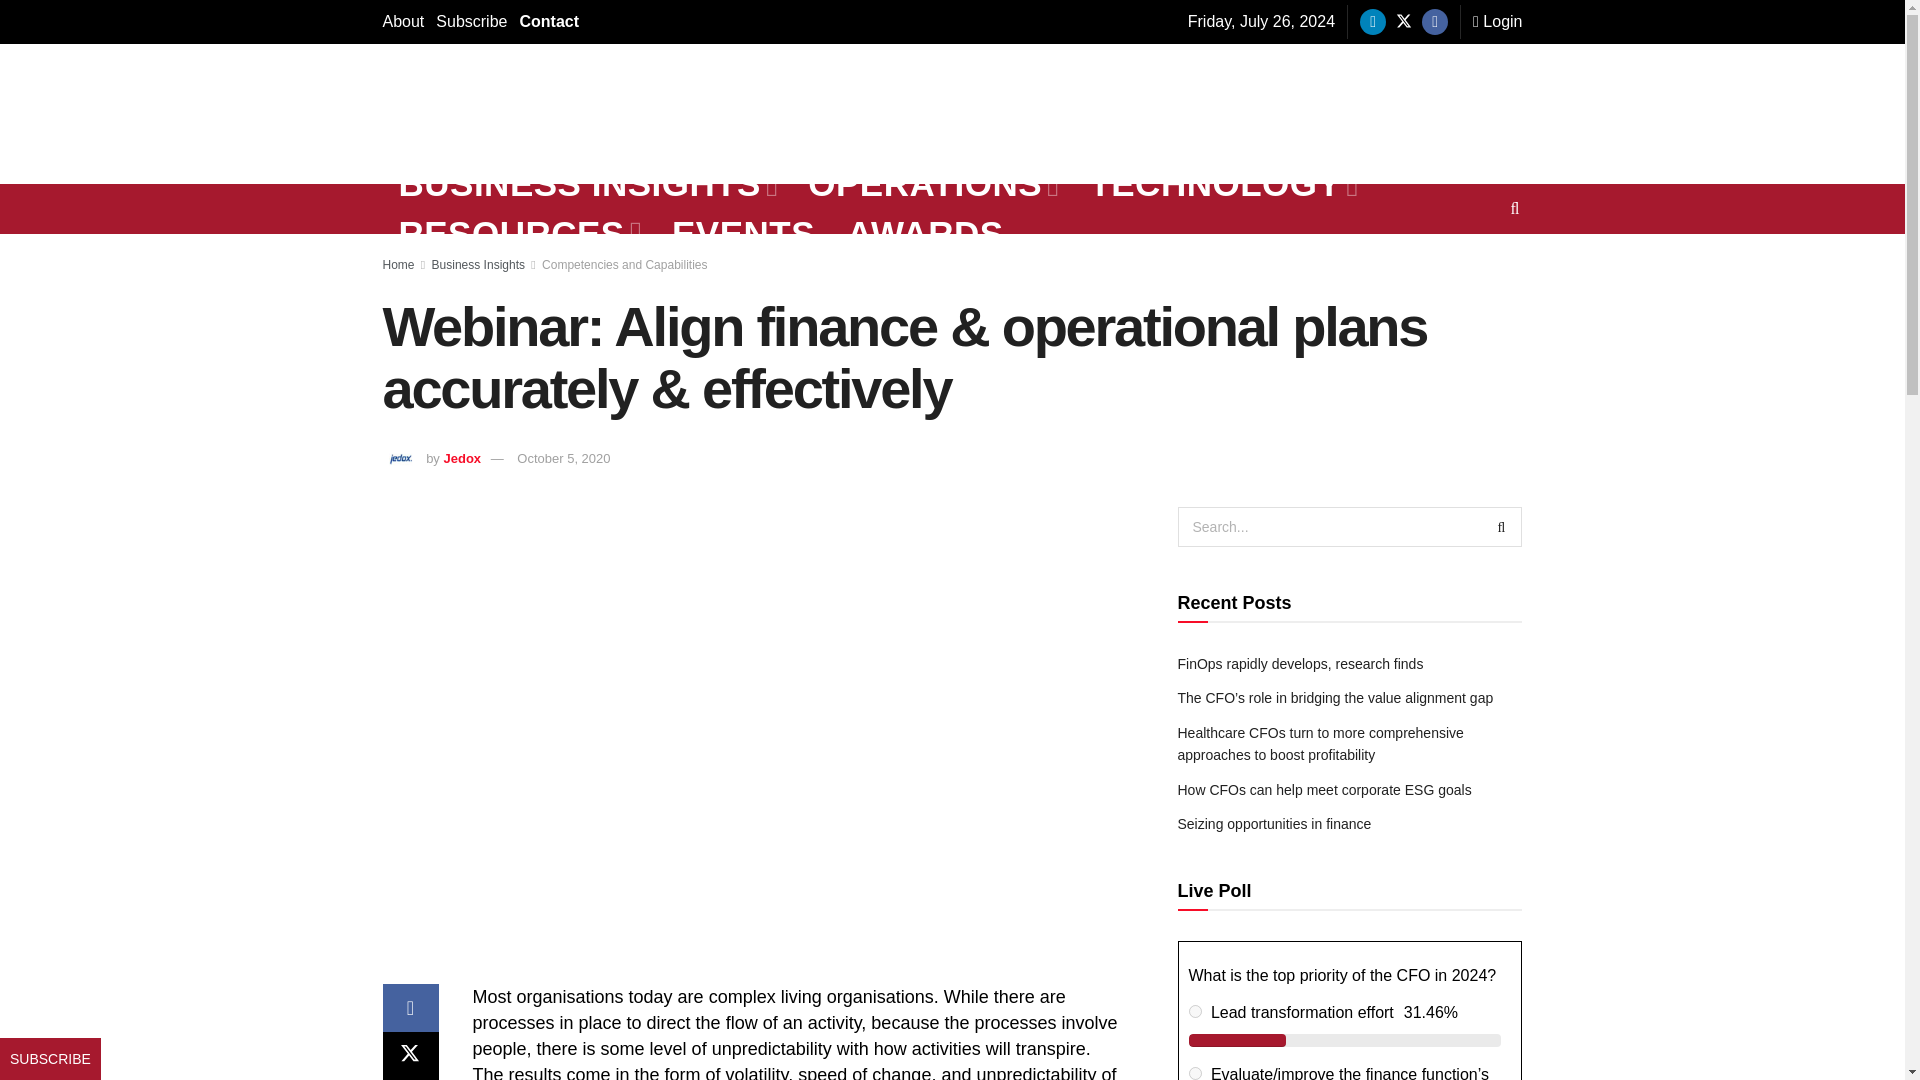  What do you see at coordinates (519, 234) in the screenshot?
I see `RESOURCES` at bounding box center [519, 234].